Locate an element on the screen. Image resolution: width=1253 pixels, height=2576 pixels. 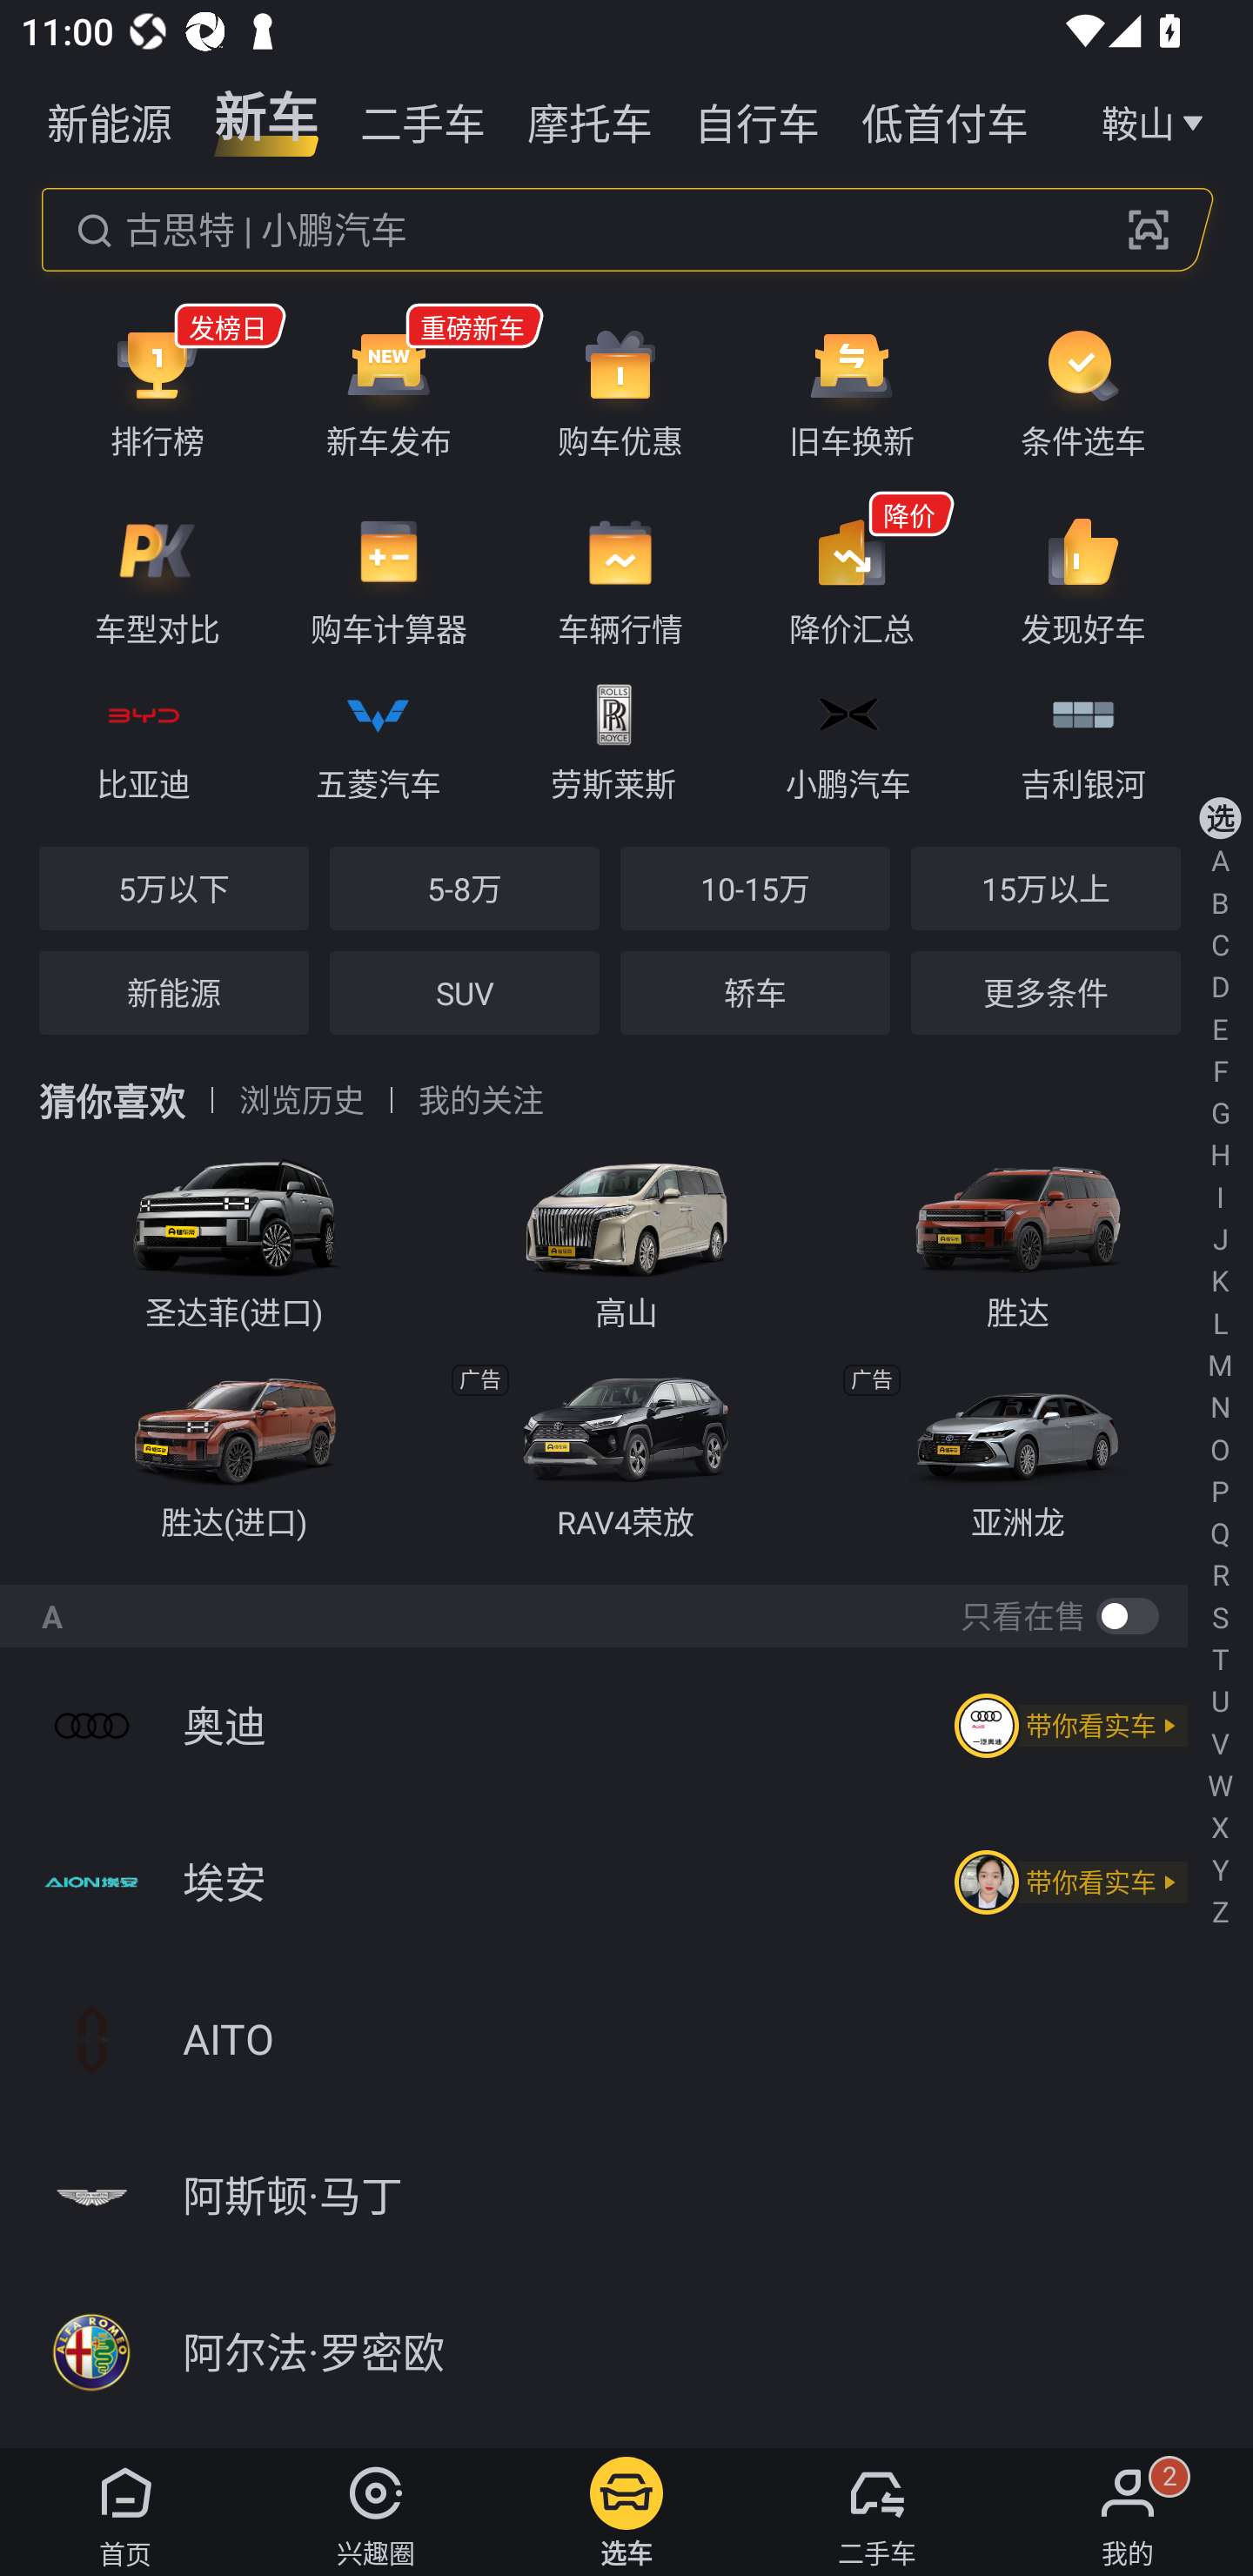
SUV is located at coordinates (464, 992).